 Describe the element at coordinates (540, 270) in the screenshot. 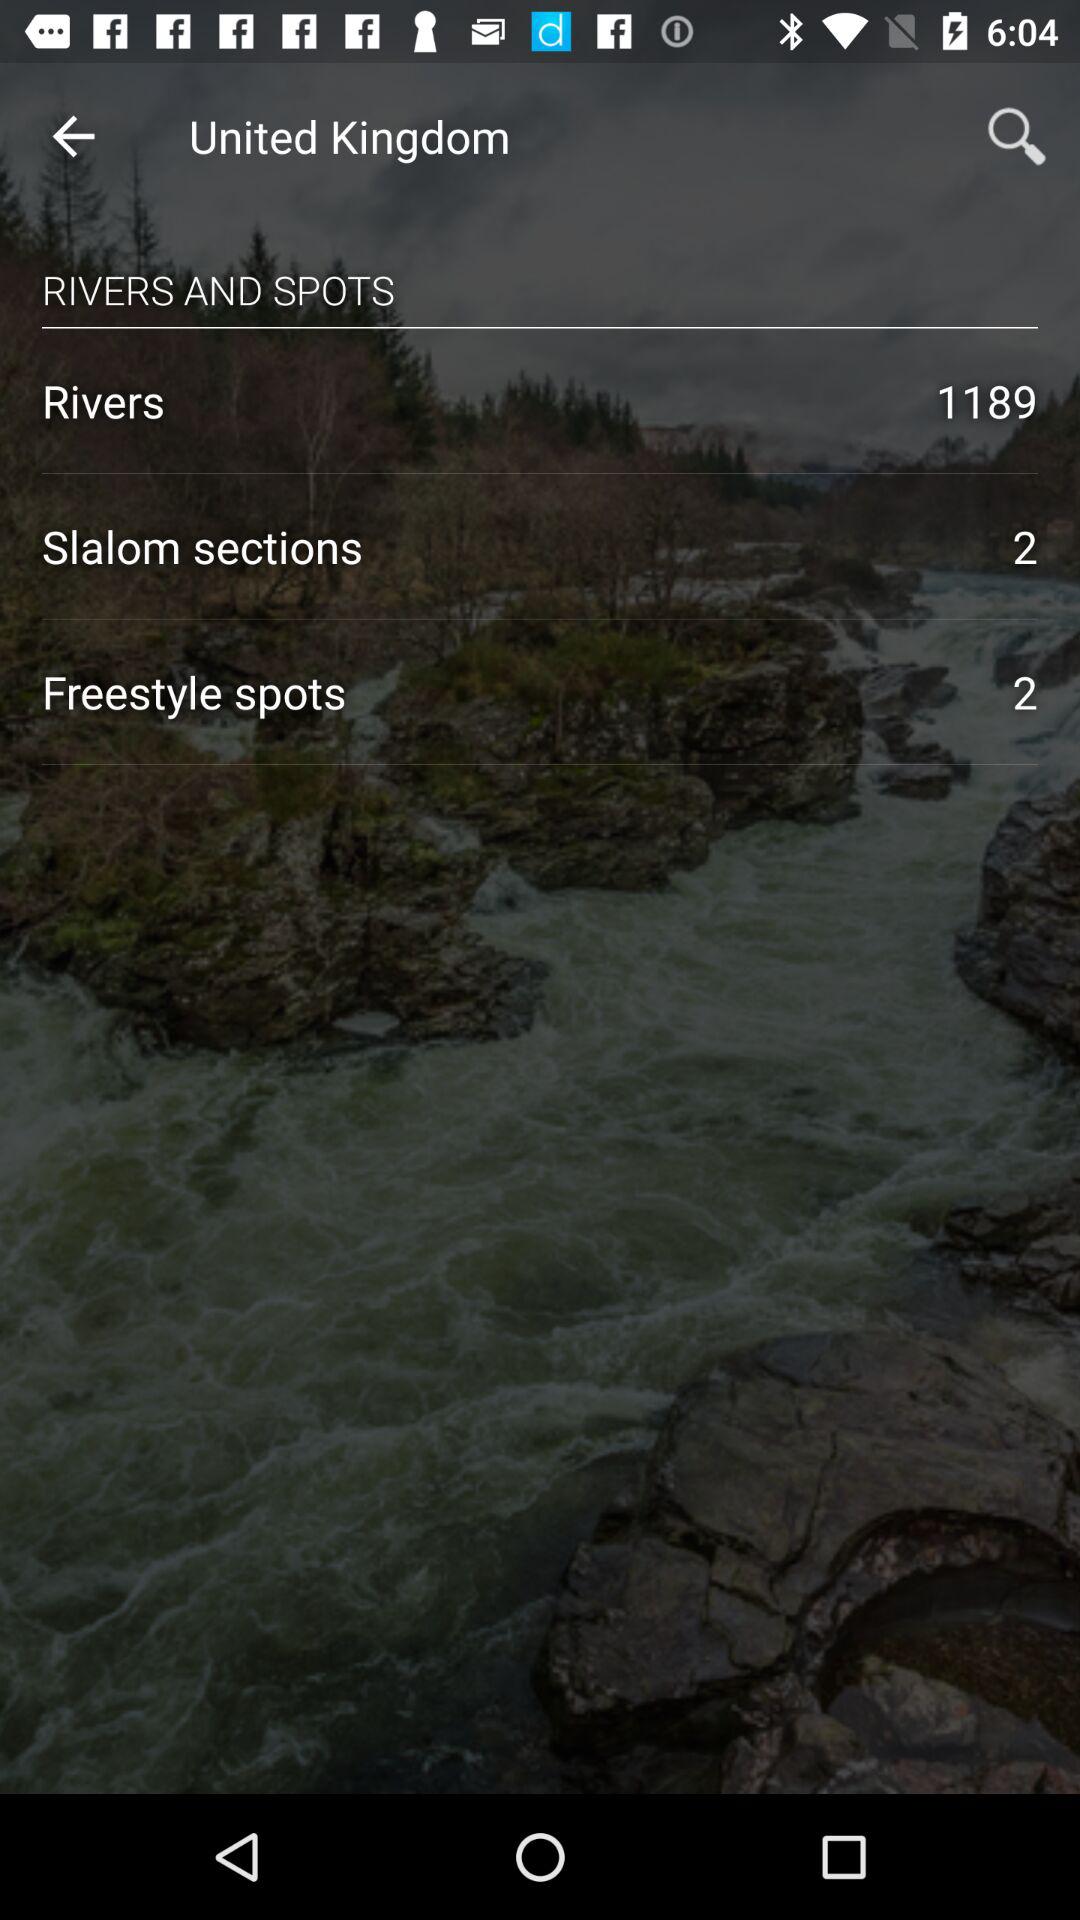

I see `swipe to rivers and spots` at that location.